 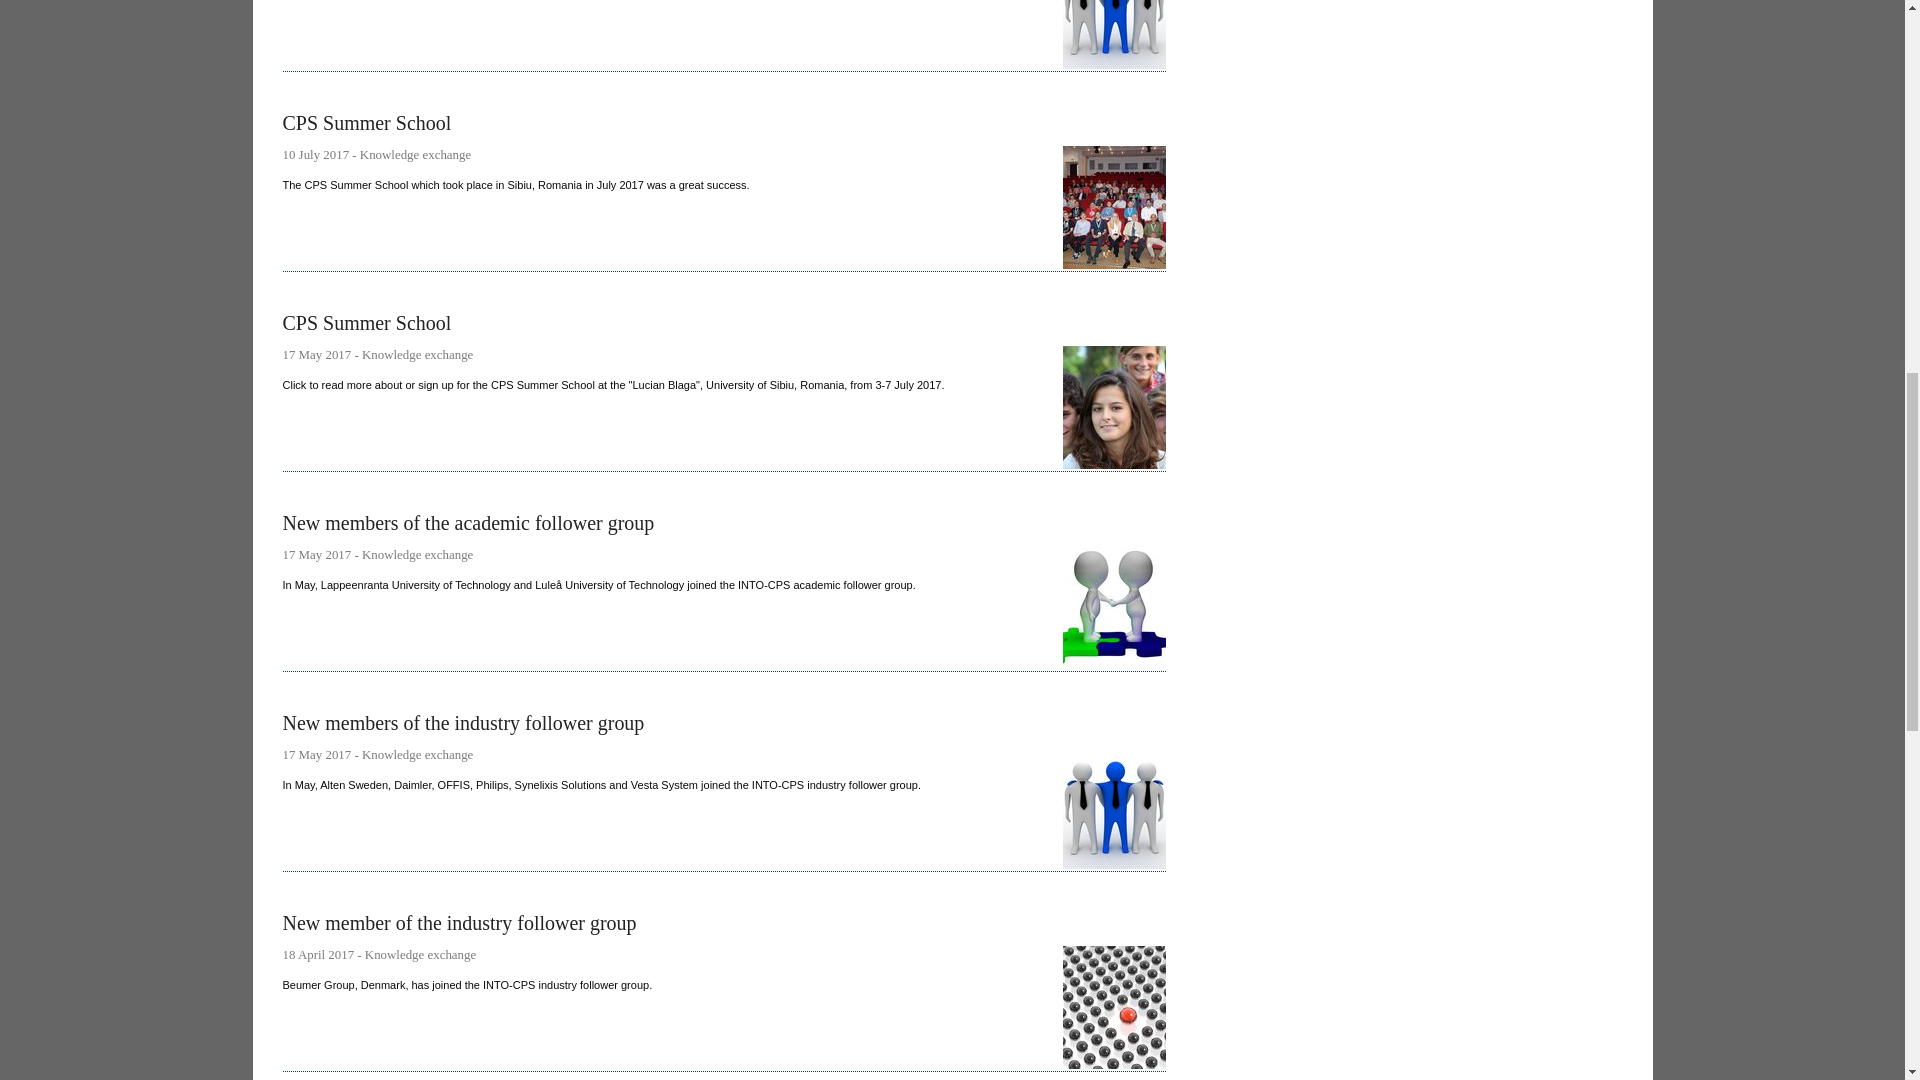 I want to click on New member of the academic follower group, so click(x=724, y=36).